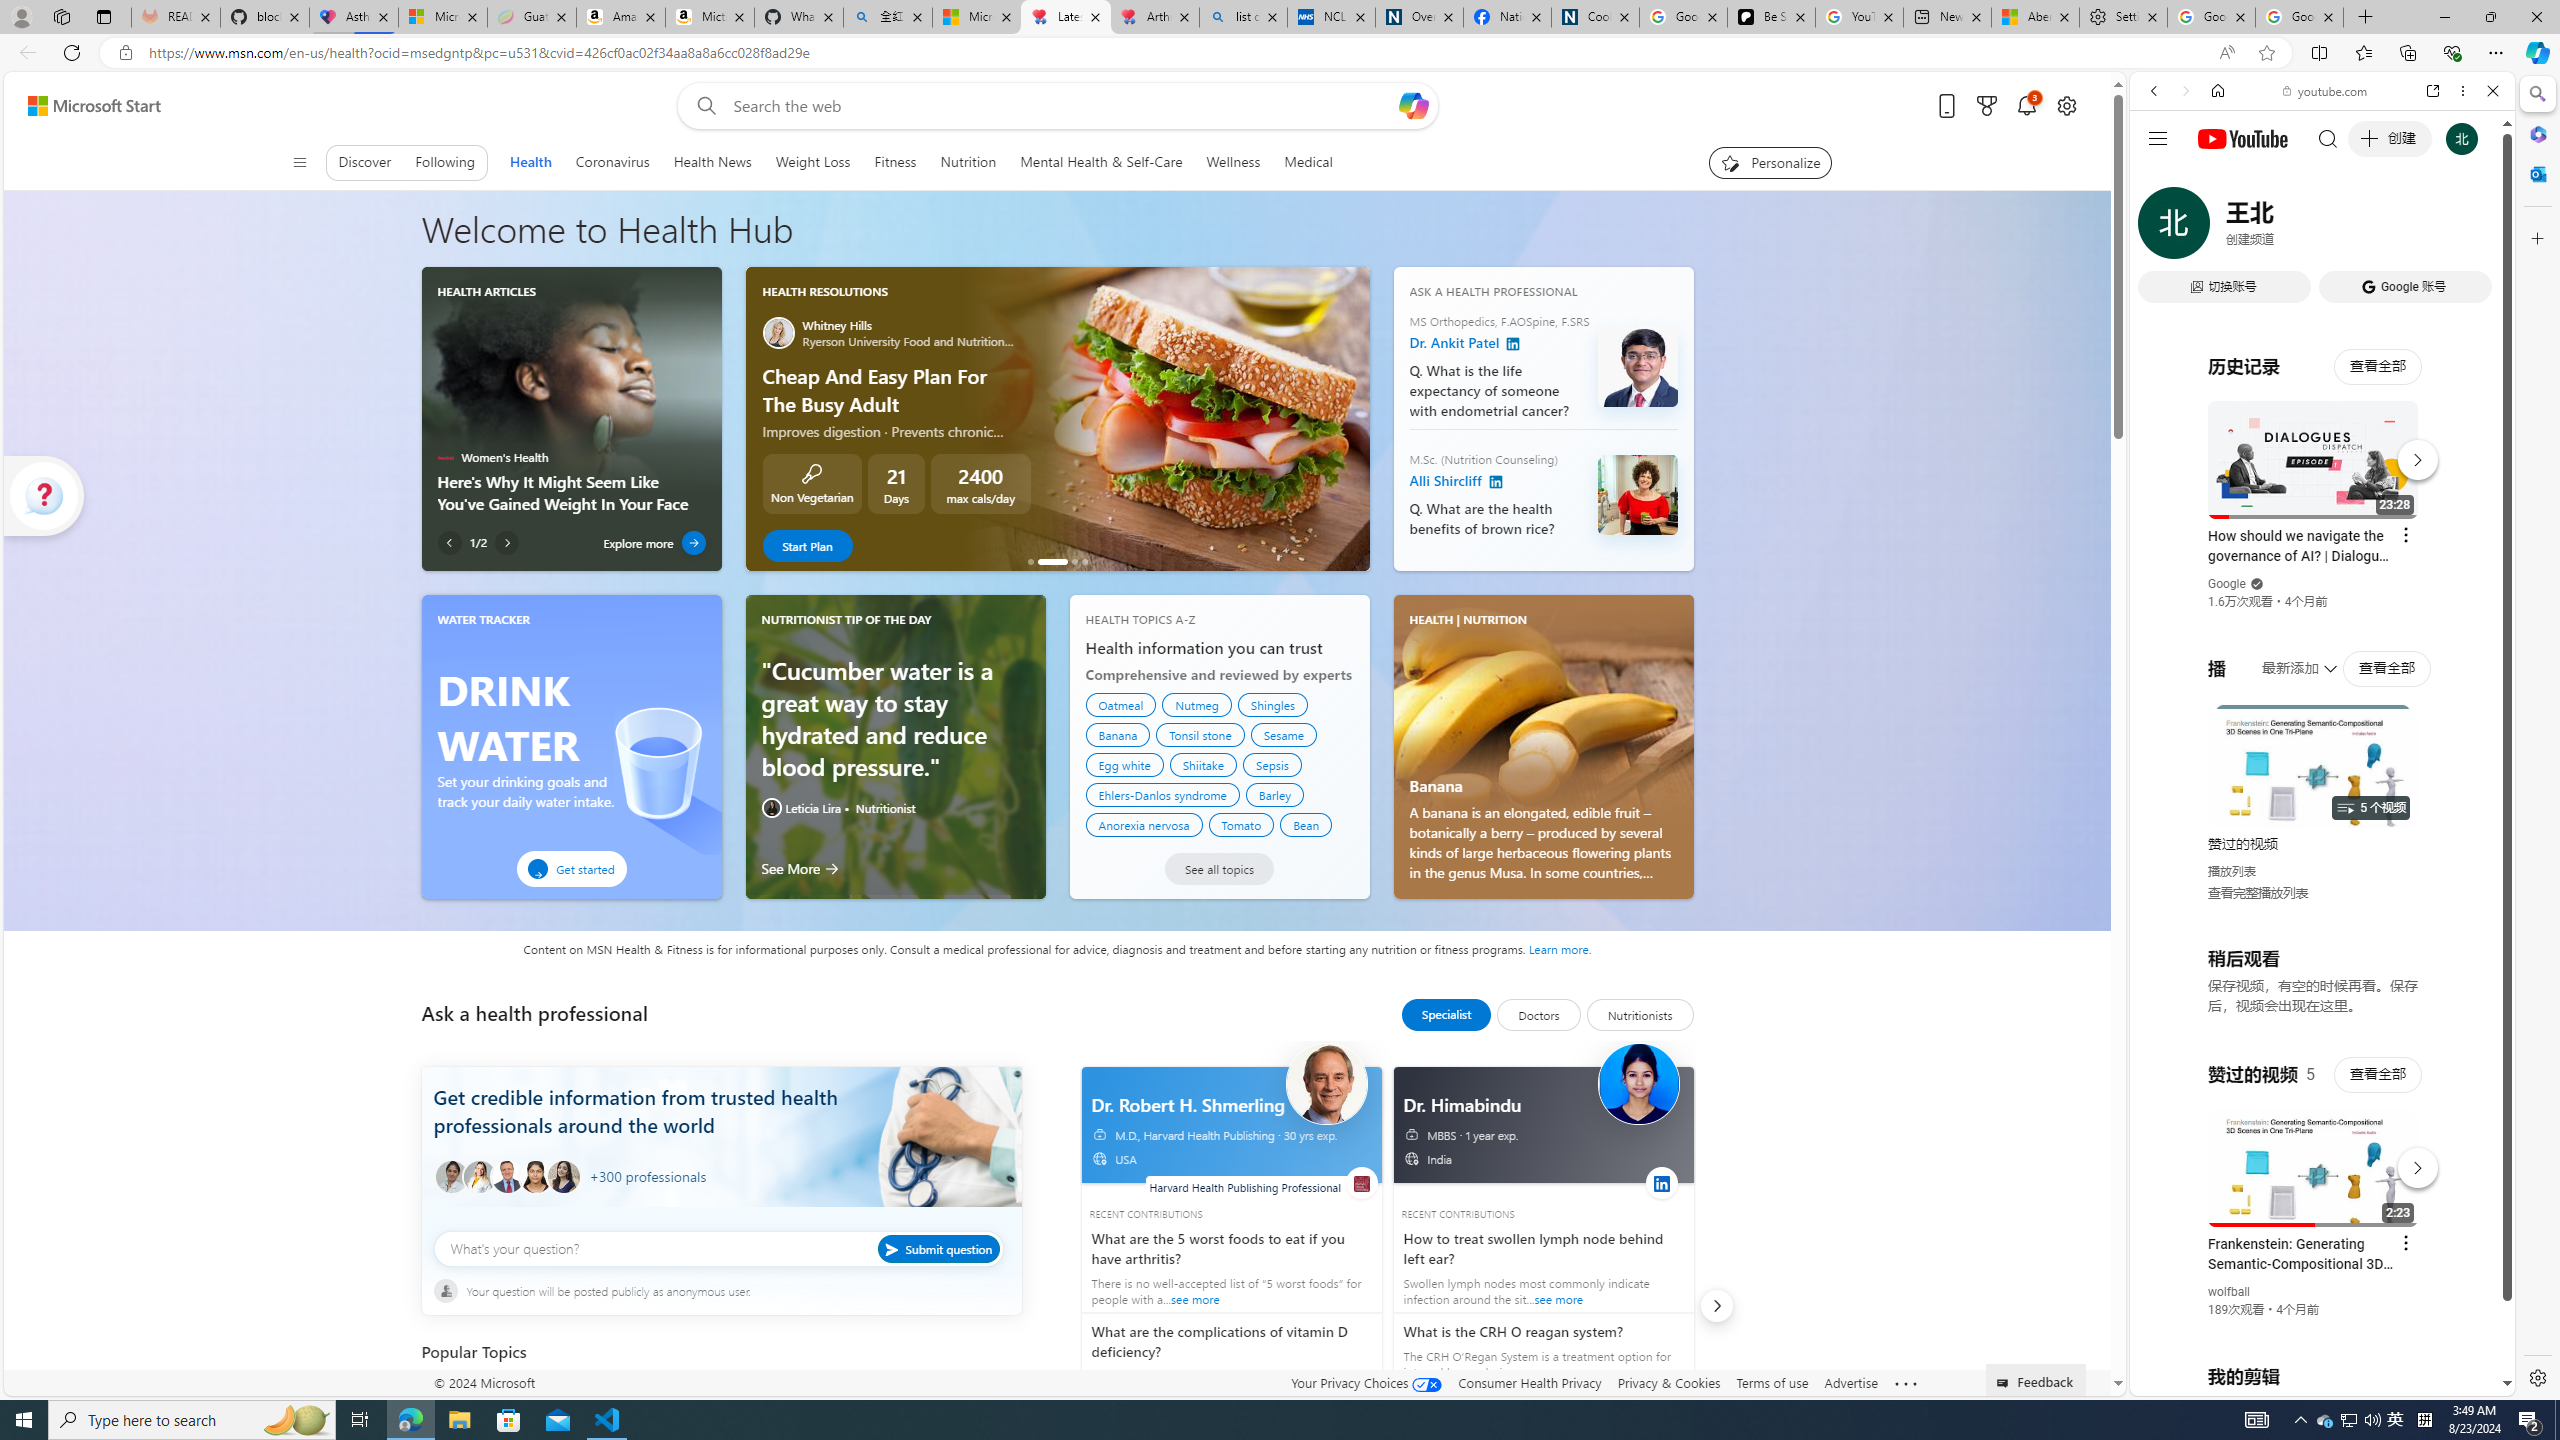 Image resolution: width=2560 pixels, height=1440 pixels. I want to click on Class: dict_pnIcon rms_img, so click(2307, 1380).